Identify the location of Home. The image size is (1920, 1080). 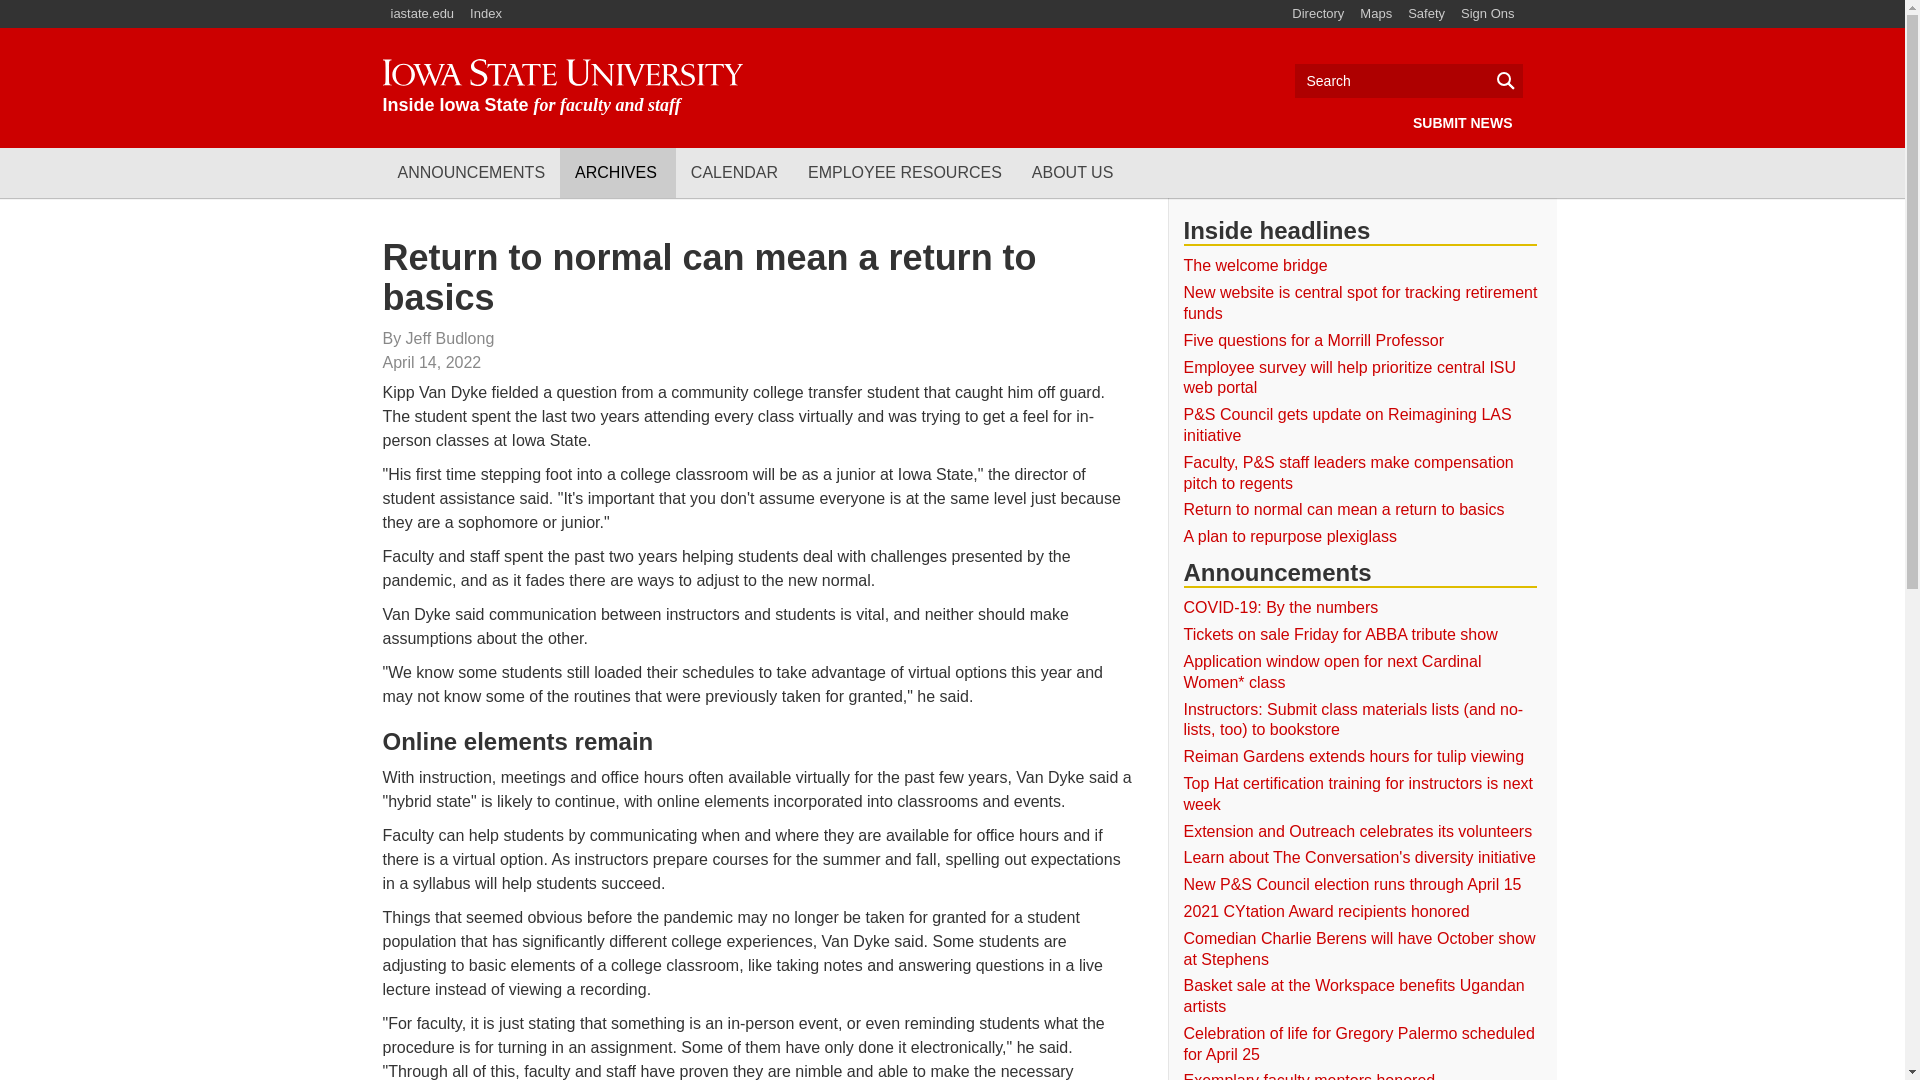
(562, 87).